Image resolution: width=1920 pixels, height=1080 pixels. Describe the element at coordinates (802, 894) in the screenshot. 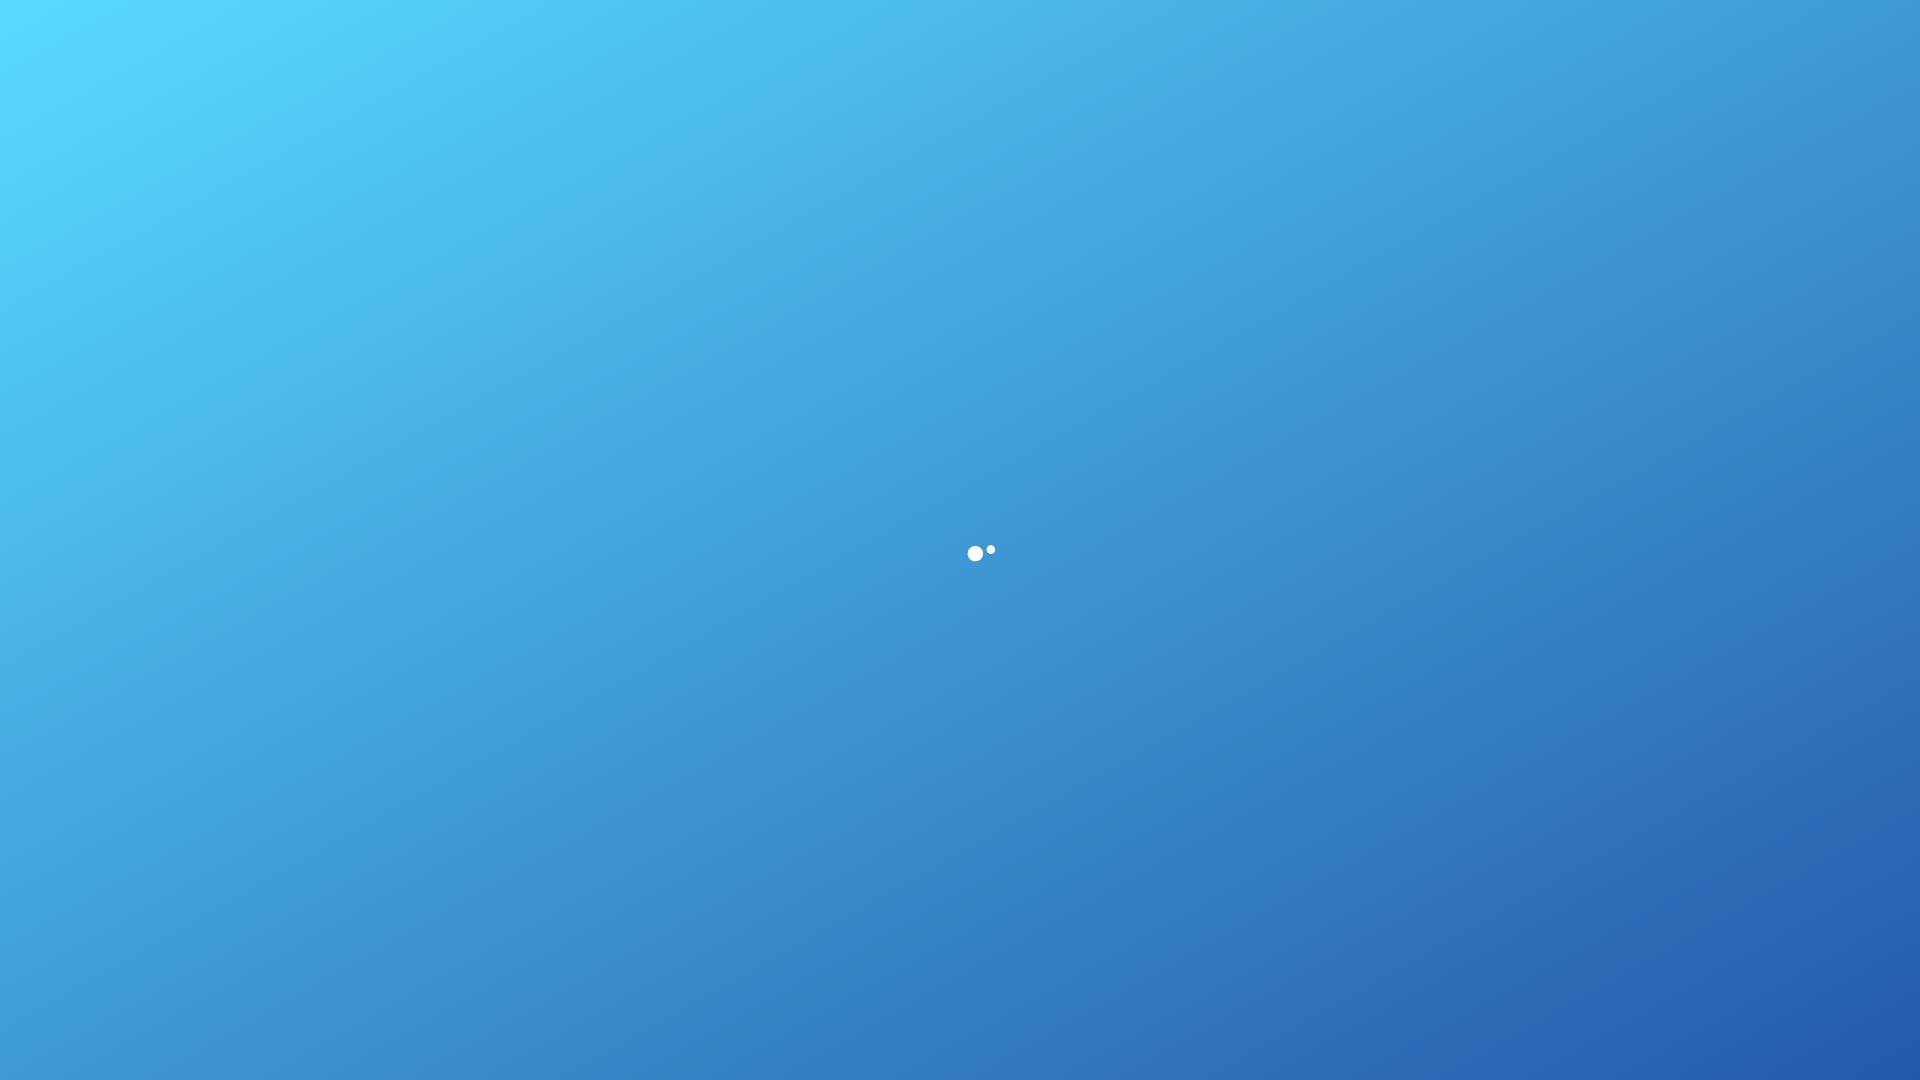

I see `Blog` at that location.